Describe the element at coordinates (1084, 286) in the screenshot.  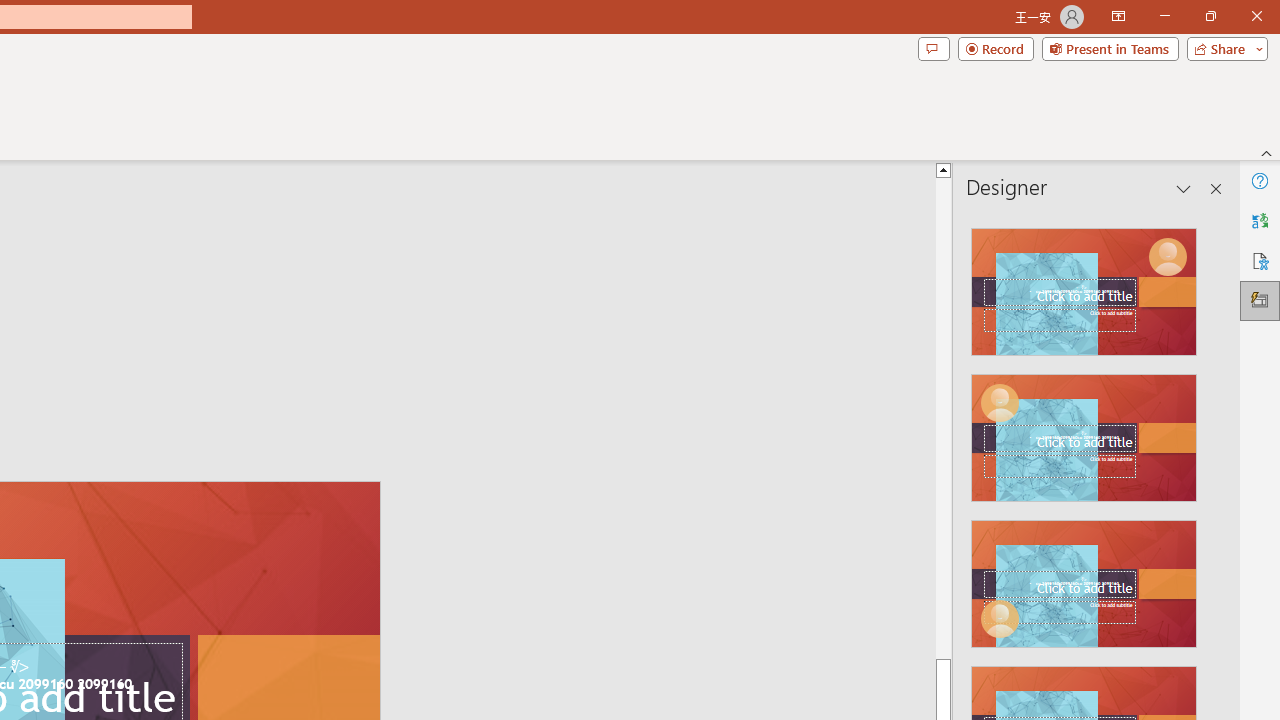
I see `Recommended Design: Design Idea` at that location.